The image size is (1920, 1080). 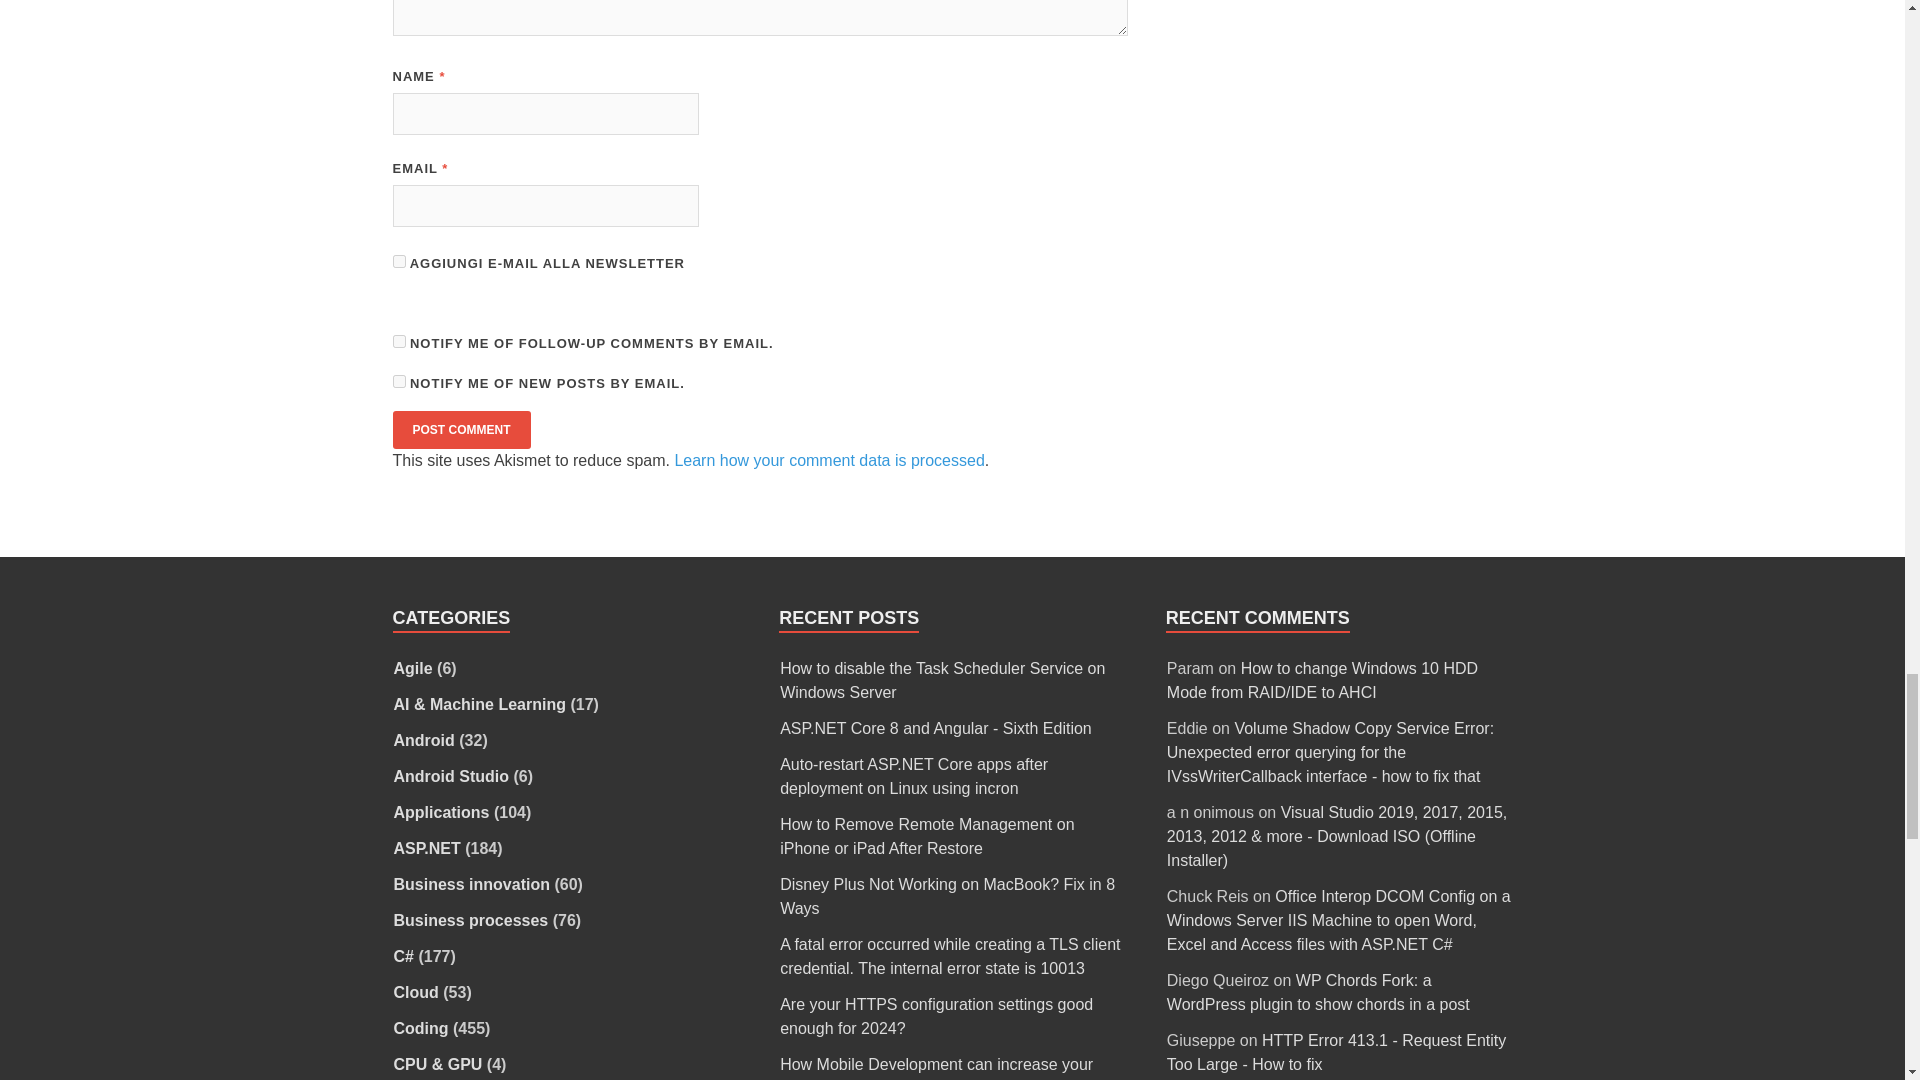 I want to click on 1, so click(x=398, y=260).